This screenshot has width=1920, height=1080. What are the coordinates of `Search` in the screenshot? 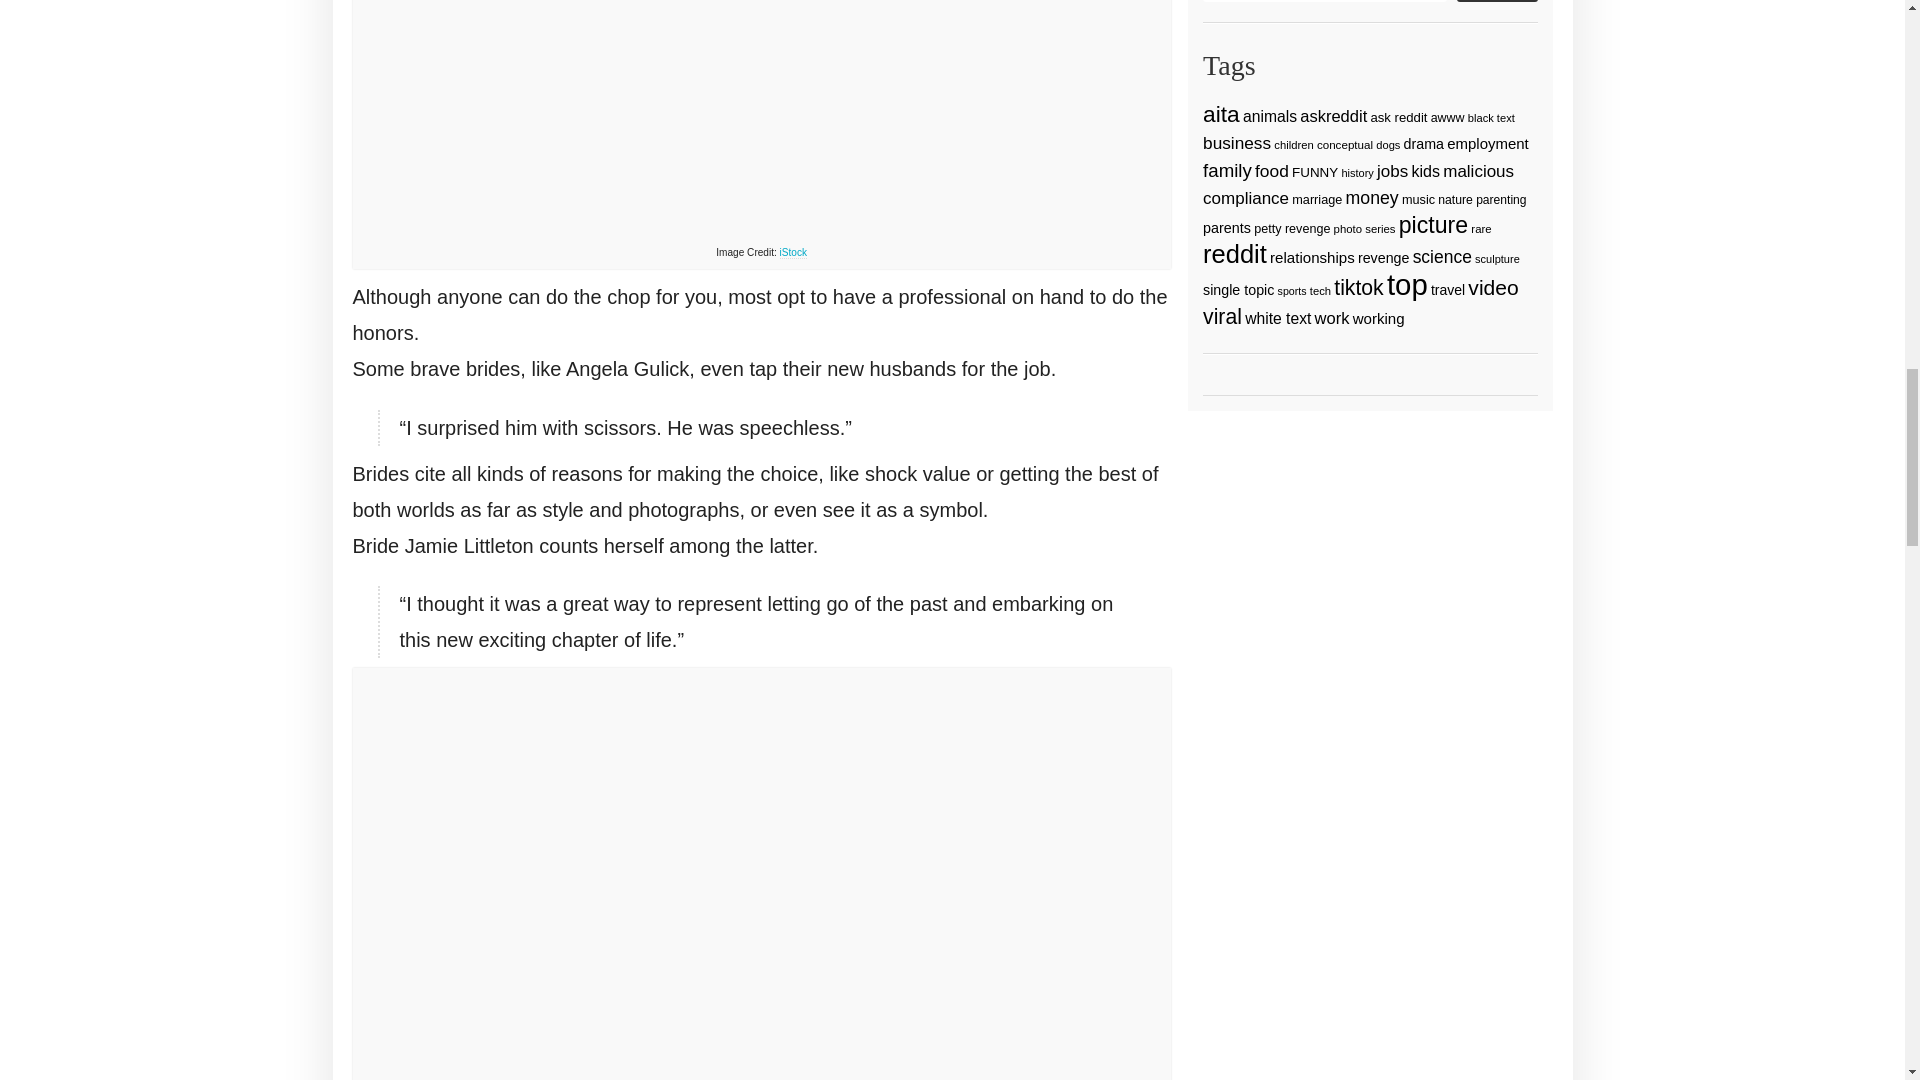 It's located at (1497, 1).